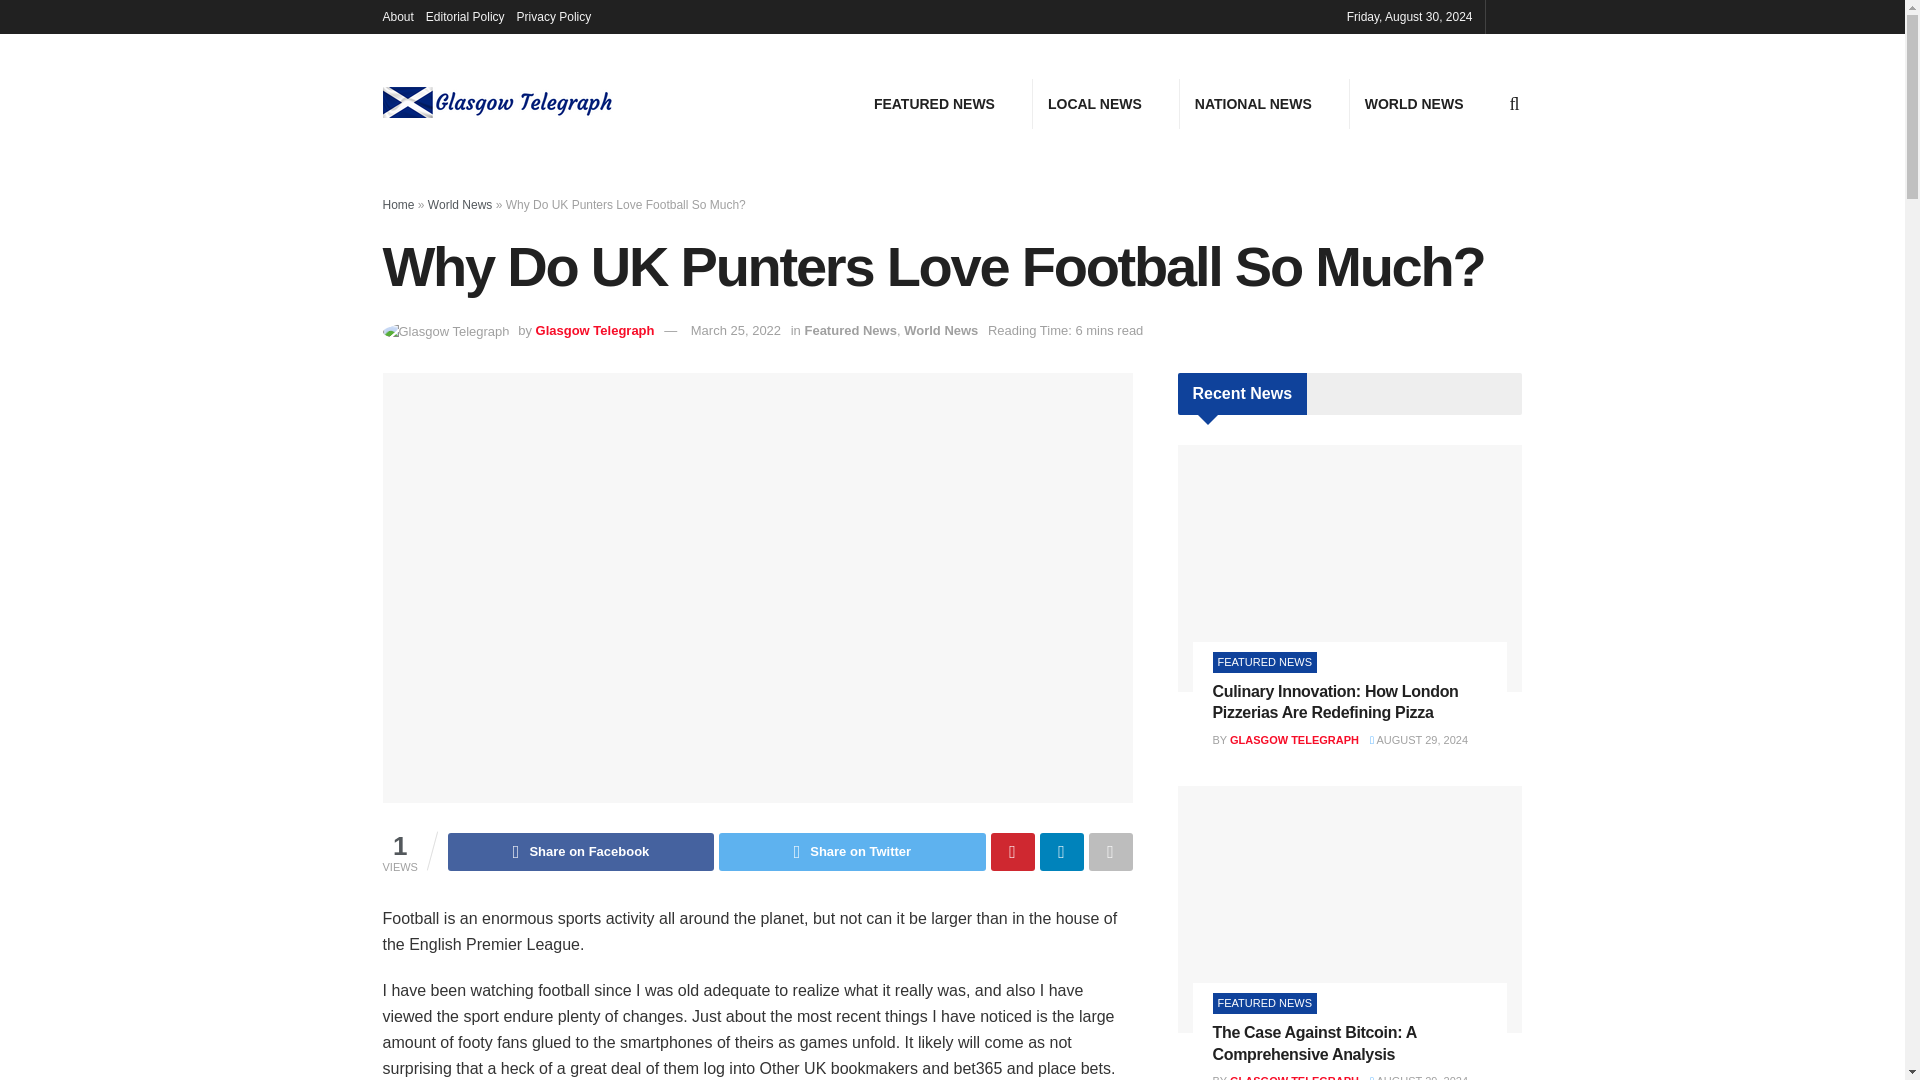 Image resolution: width=1920 pixels, height=1080 pixels. What do you see at coordinates (934, 103) in the screenshot?
I see `FEATURED NEWS` at bounding box center [934, 103].